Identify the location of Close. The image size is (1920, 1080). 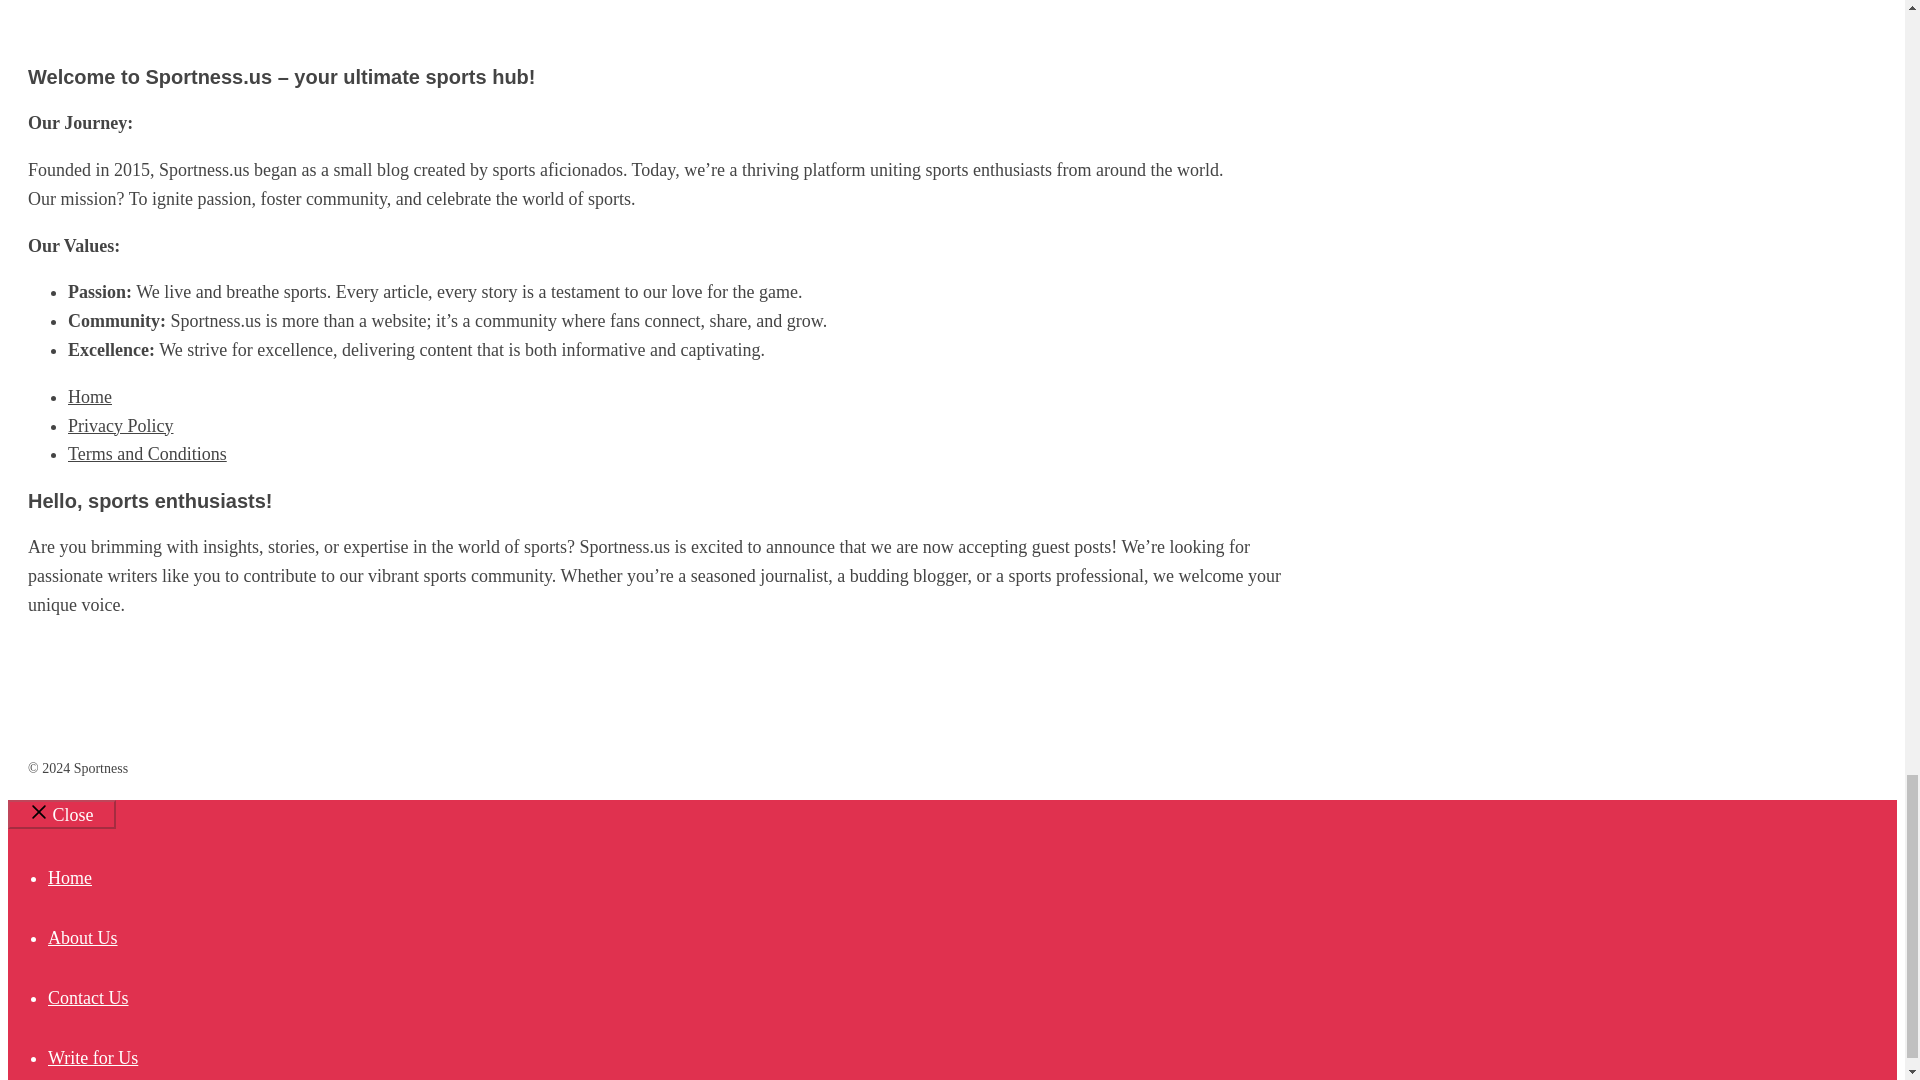
(61, 814).